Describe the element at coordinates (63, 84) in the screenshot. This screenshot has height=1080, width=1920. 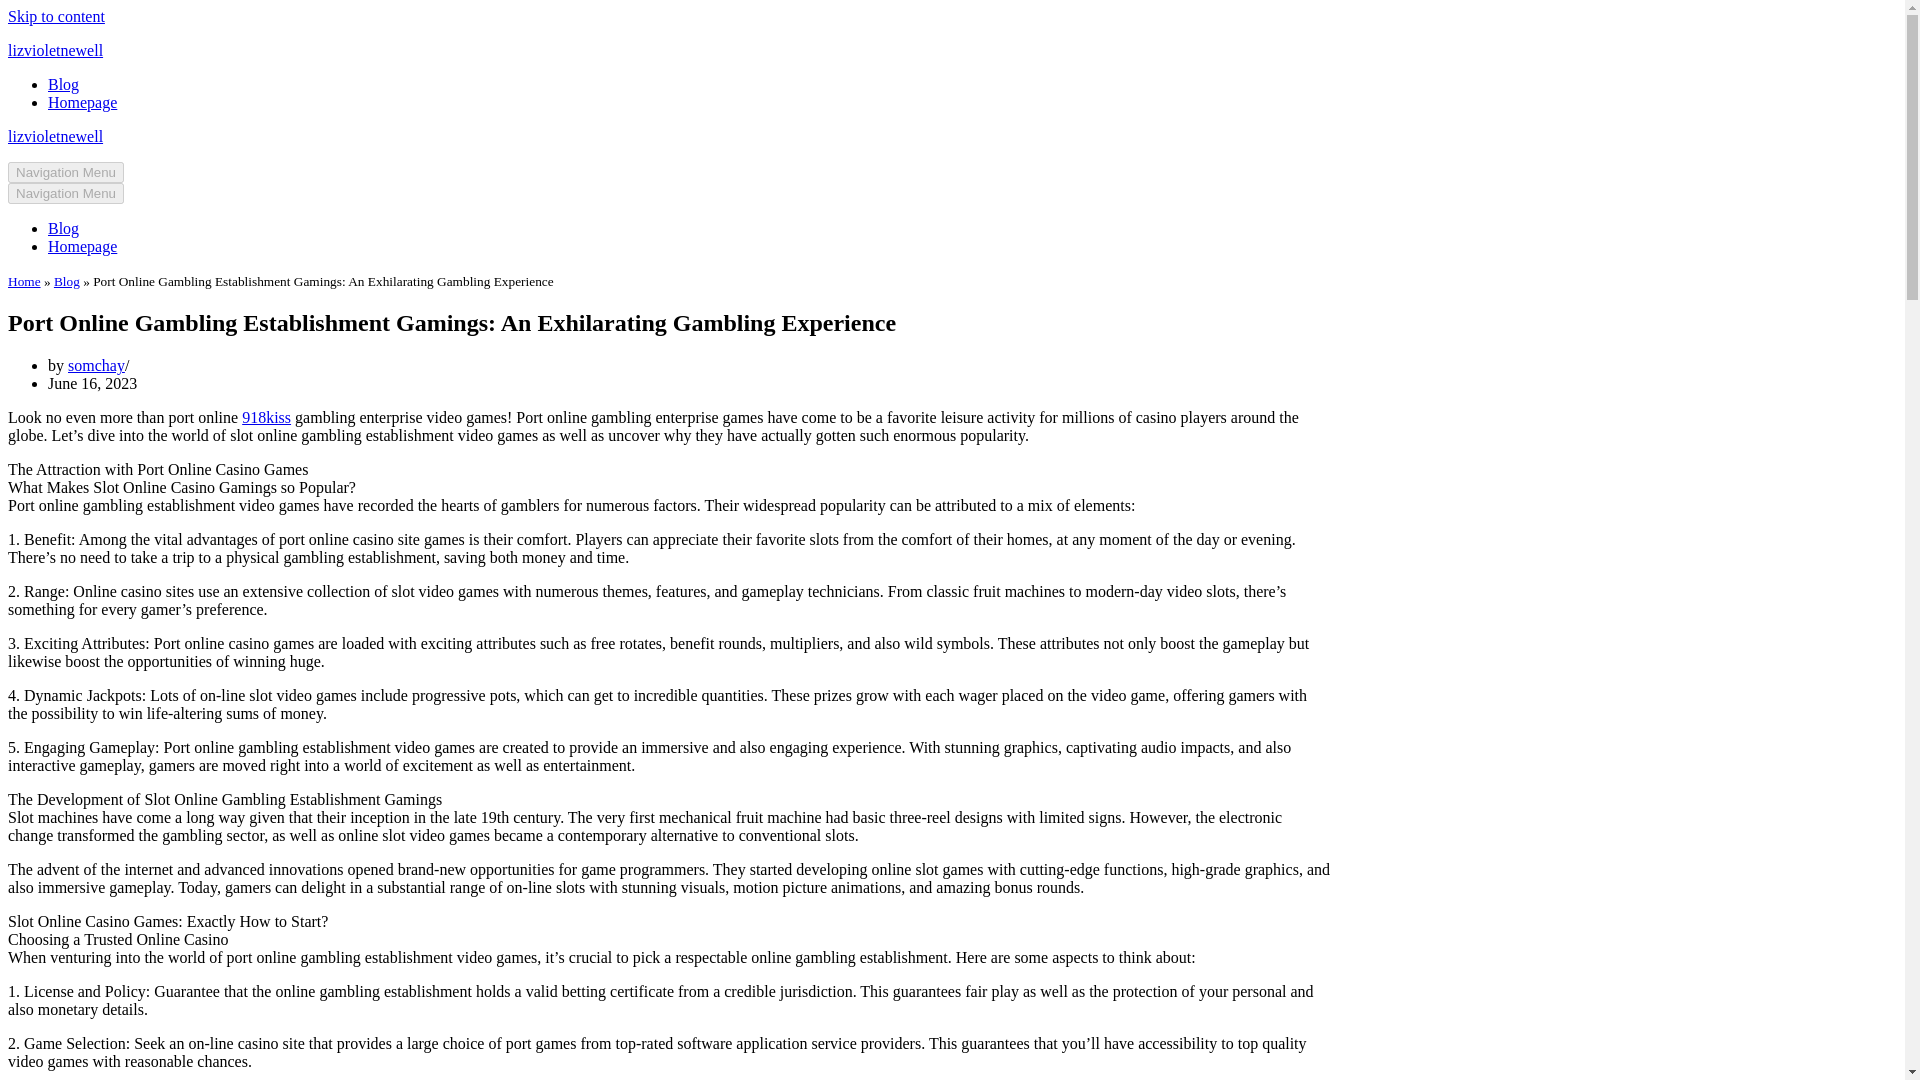
I see `Blog` at that location.